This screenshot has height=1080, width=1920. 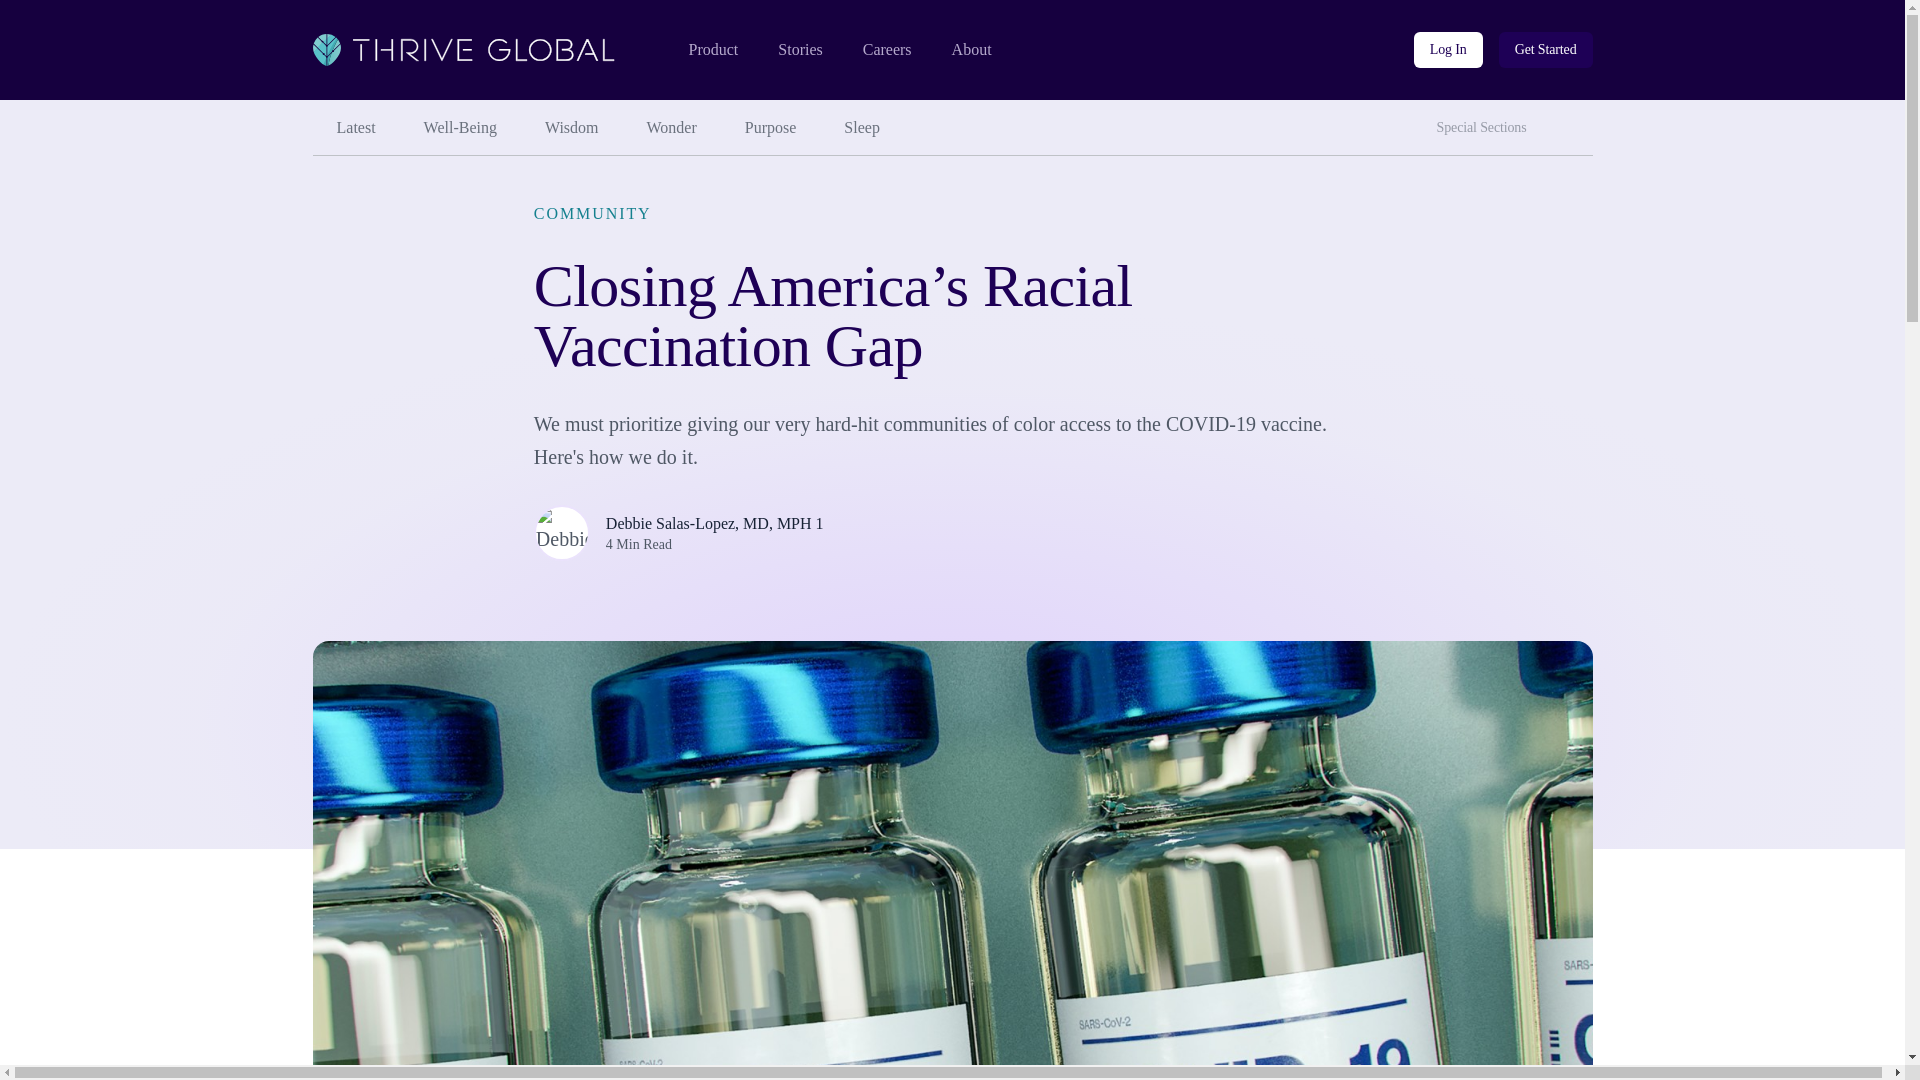 What do you see at coordinates (672, 128) in the screenshot?
I see `Wonder` at bounding box center [672, 128].